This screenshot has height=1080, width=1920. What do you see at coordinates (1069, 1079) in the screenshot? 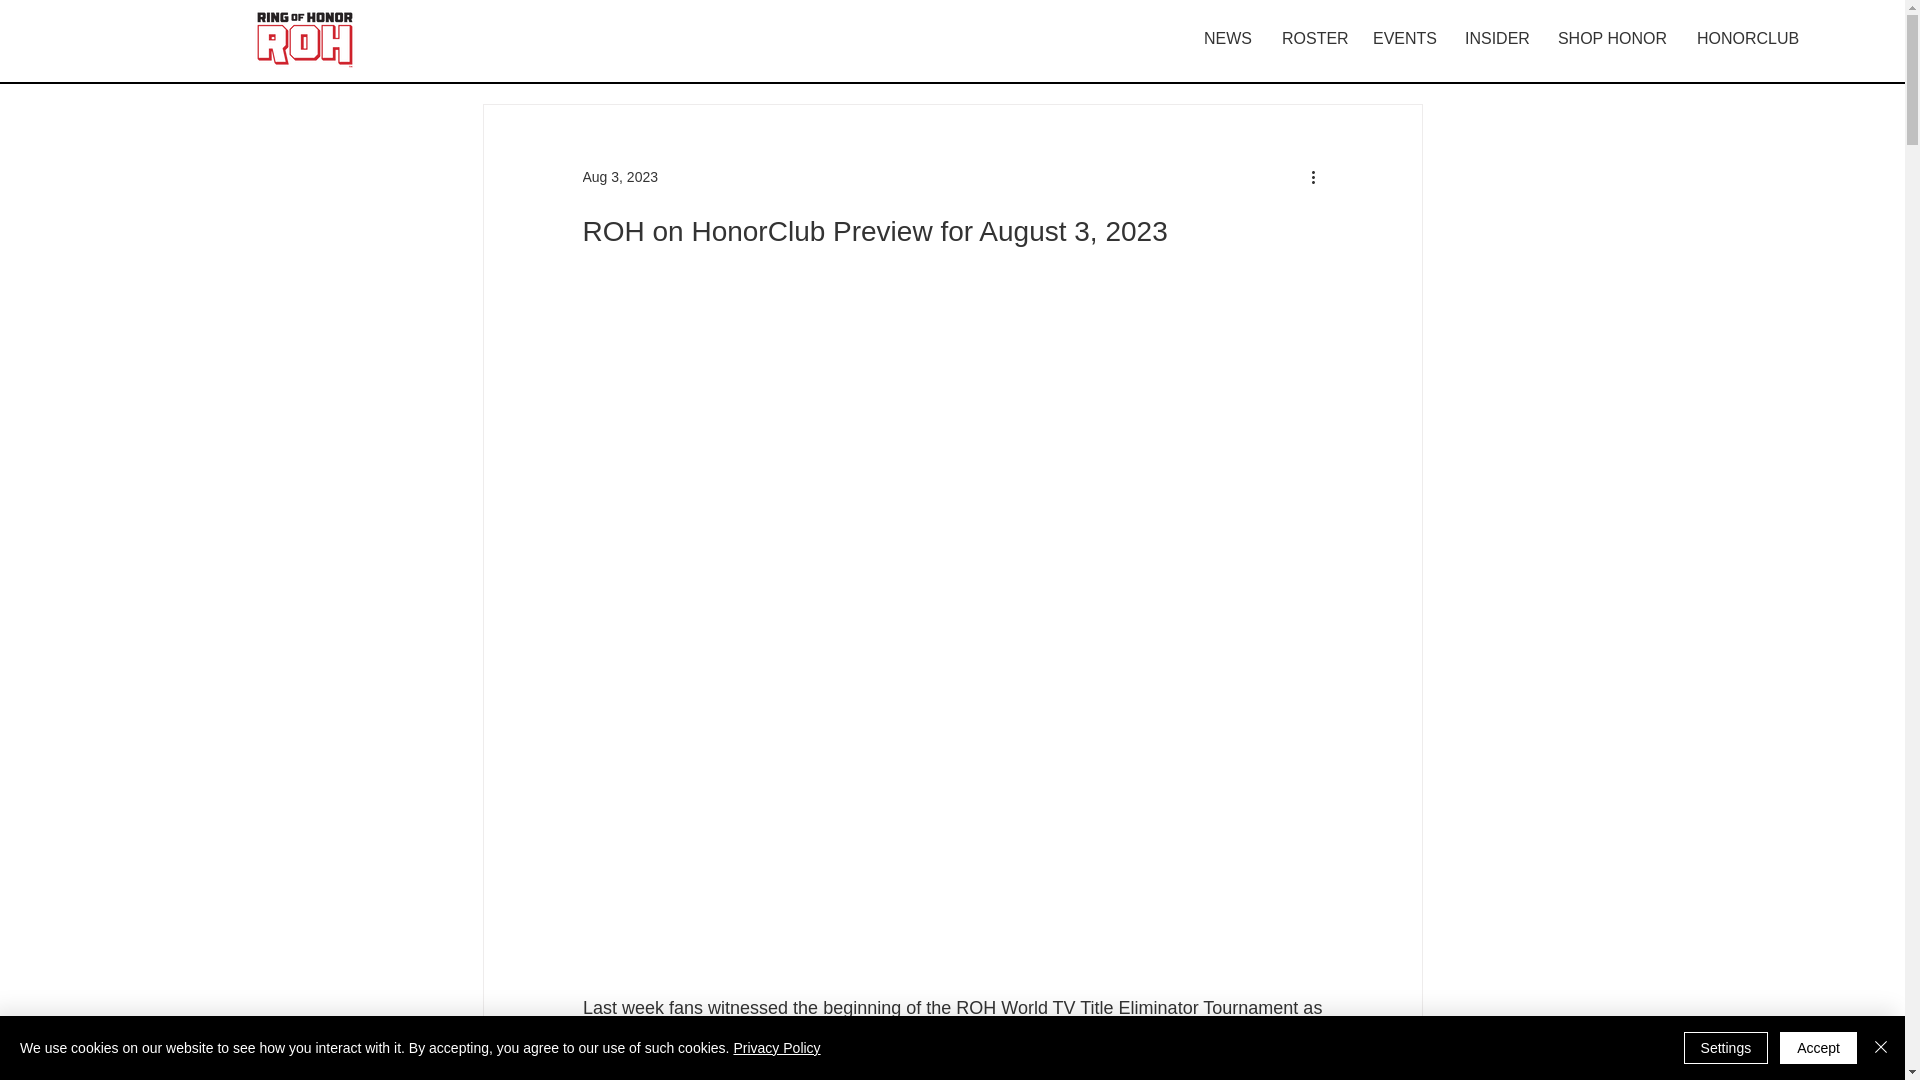
I see `Honor Club,` at bounding box center [1069, 1079].